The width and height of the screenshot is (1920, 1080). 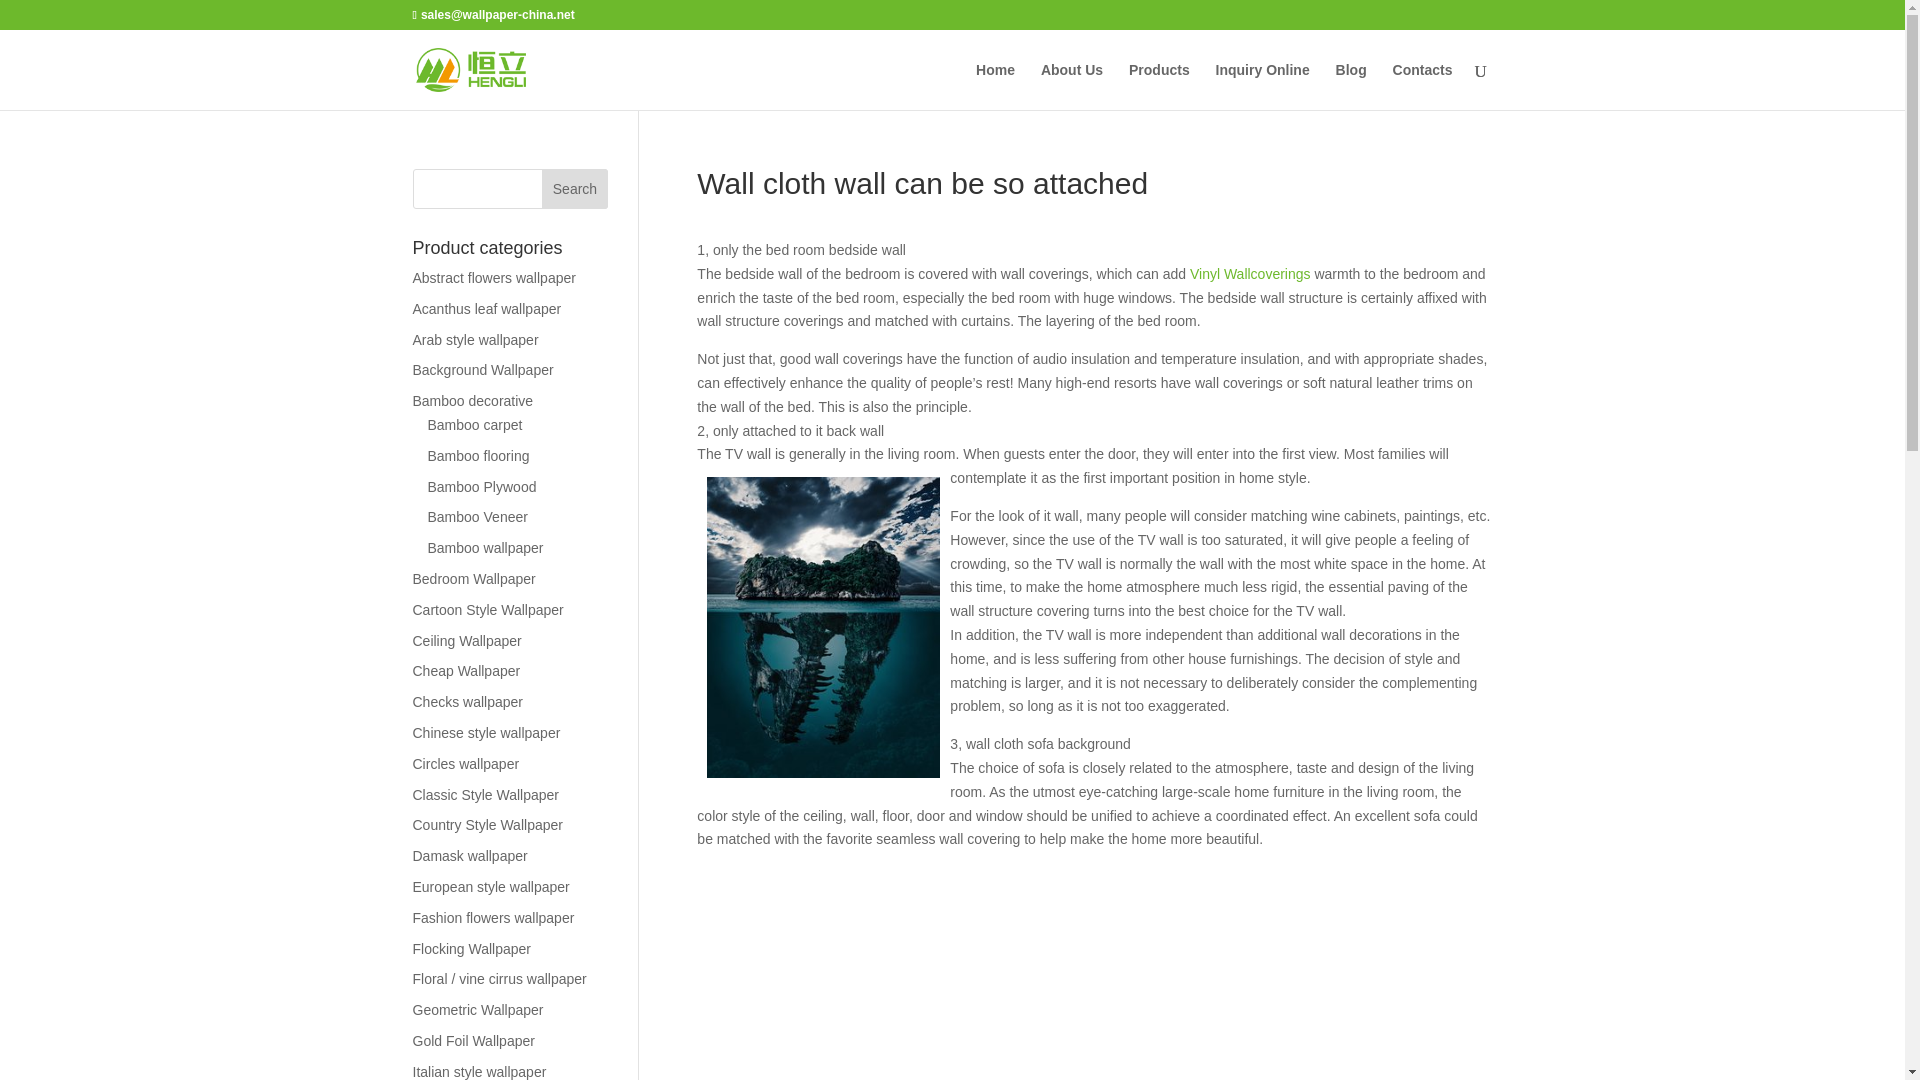 I want to click on Background Wallpaper, so click(x=482, y=370).